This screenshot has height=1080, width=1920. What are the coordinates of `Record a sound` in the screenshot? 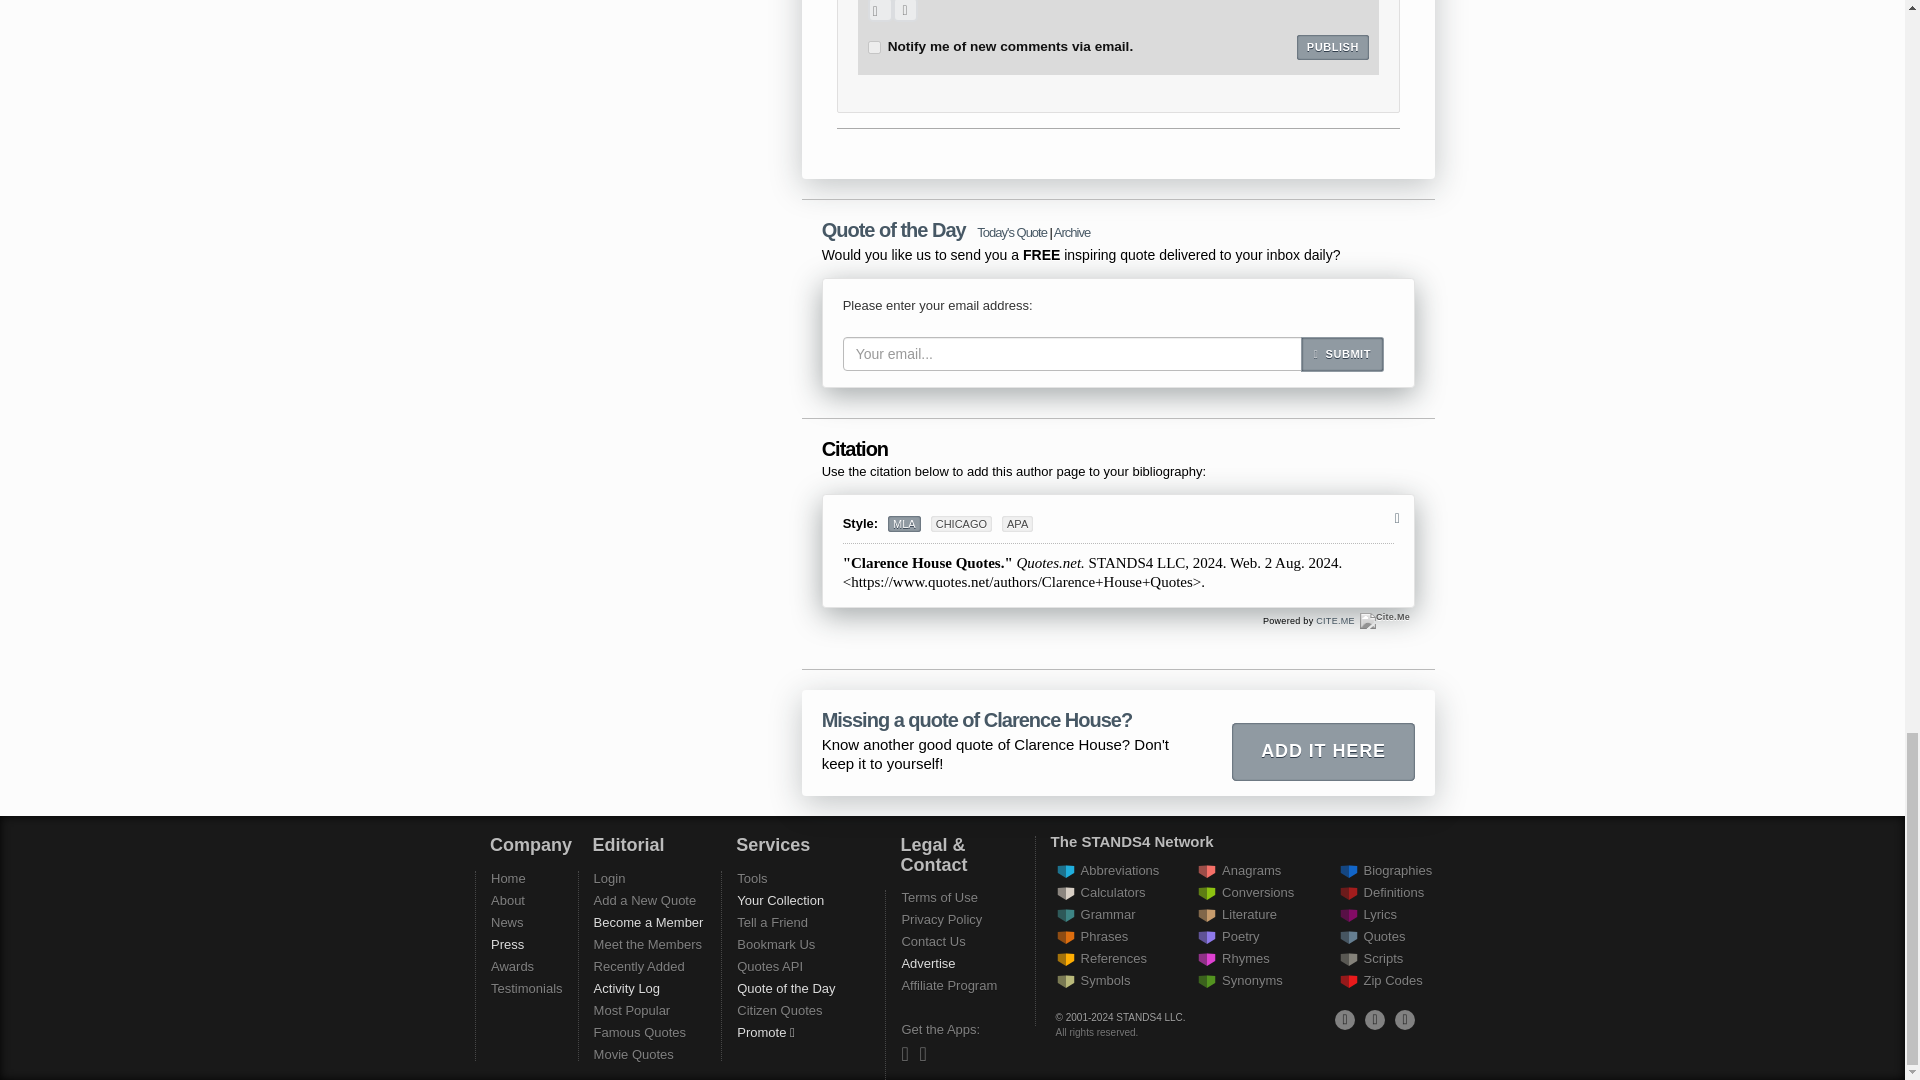 It's located at (904, 10).